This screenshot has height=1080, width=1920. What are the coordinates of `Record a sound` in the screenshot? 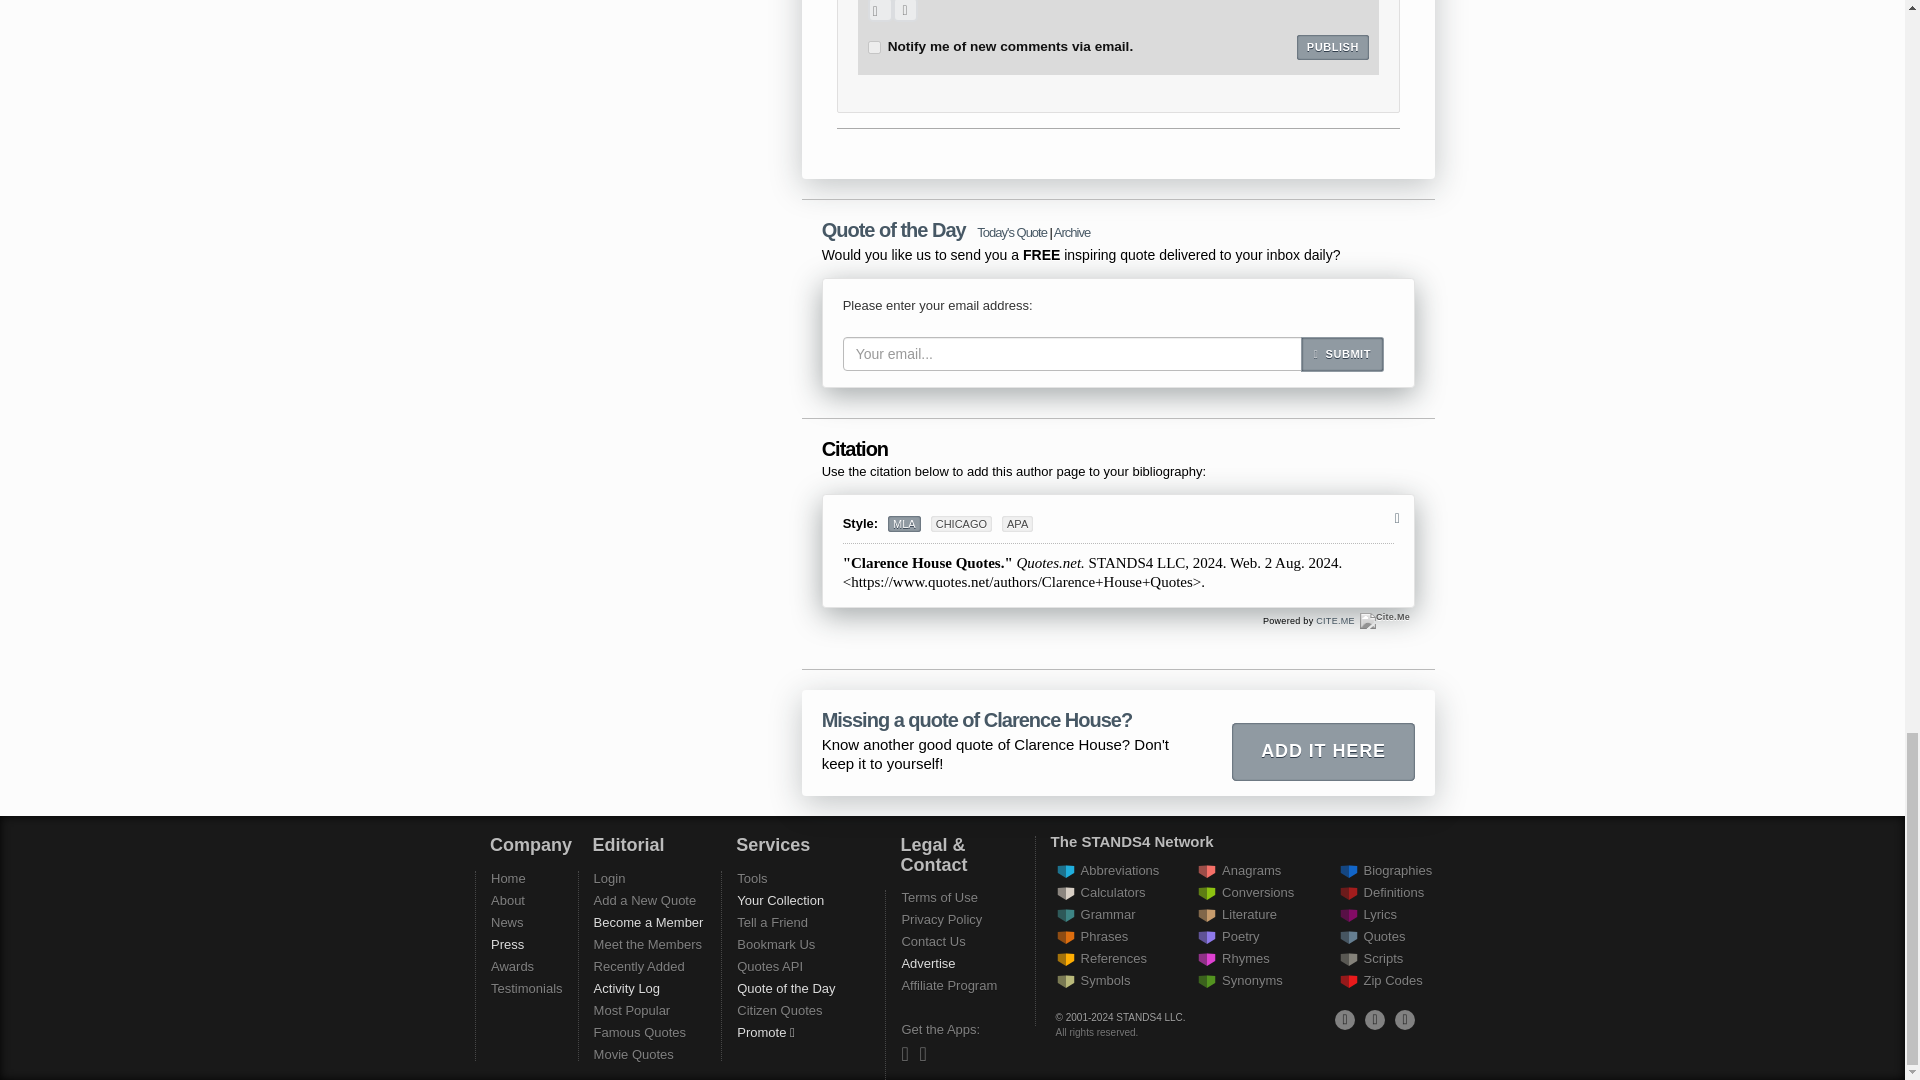 It's located at (904, 10).